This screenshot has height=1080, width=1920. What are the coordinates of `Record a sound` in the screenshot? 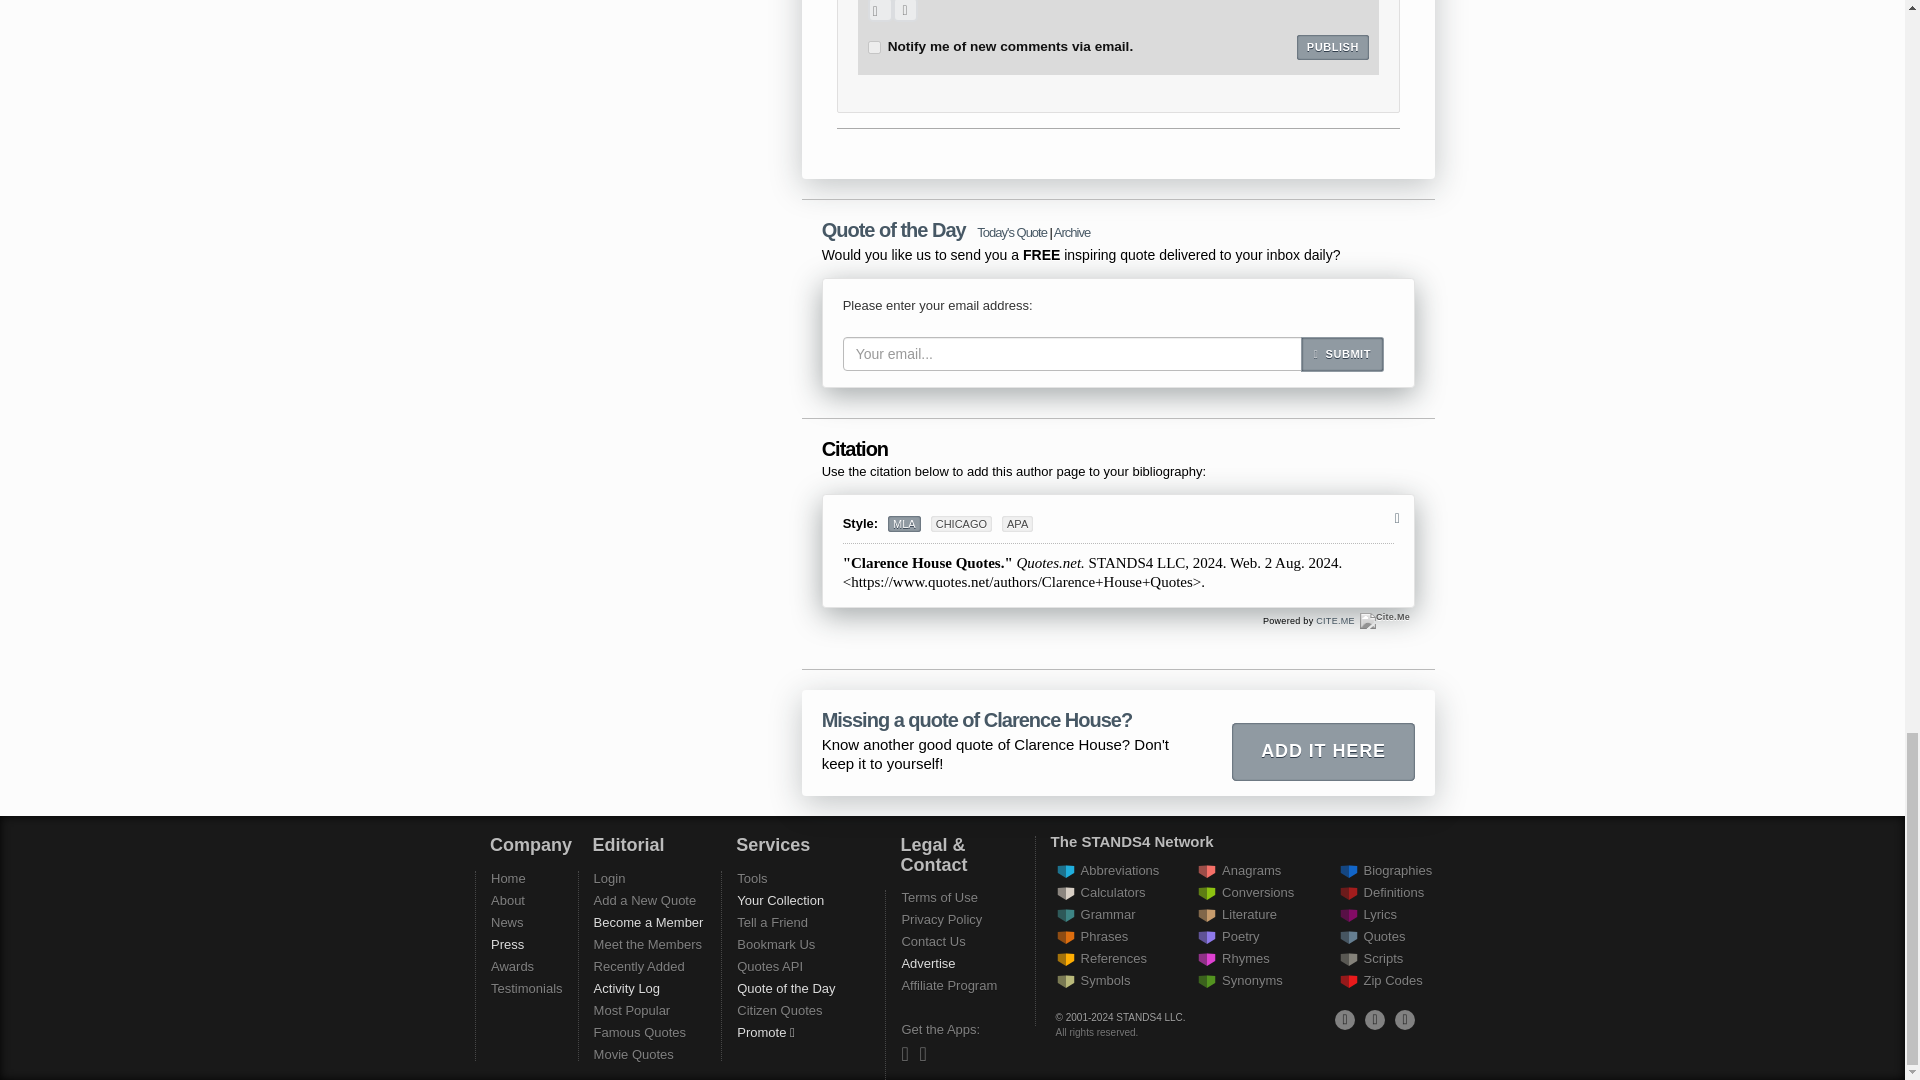 It's located at (904, 10).